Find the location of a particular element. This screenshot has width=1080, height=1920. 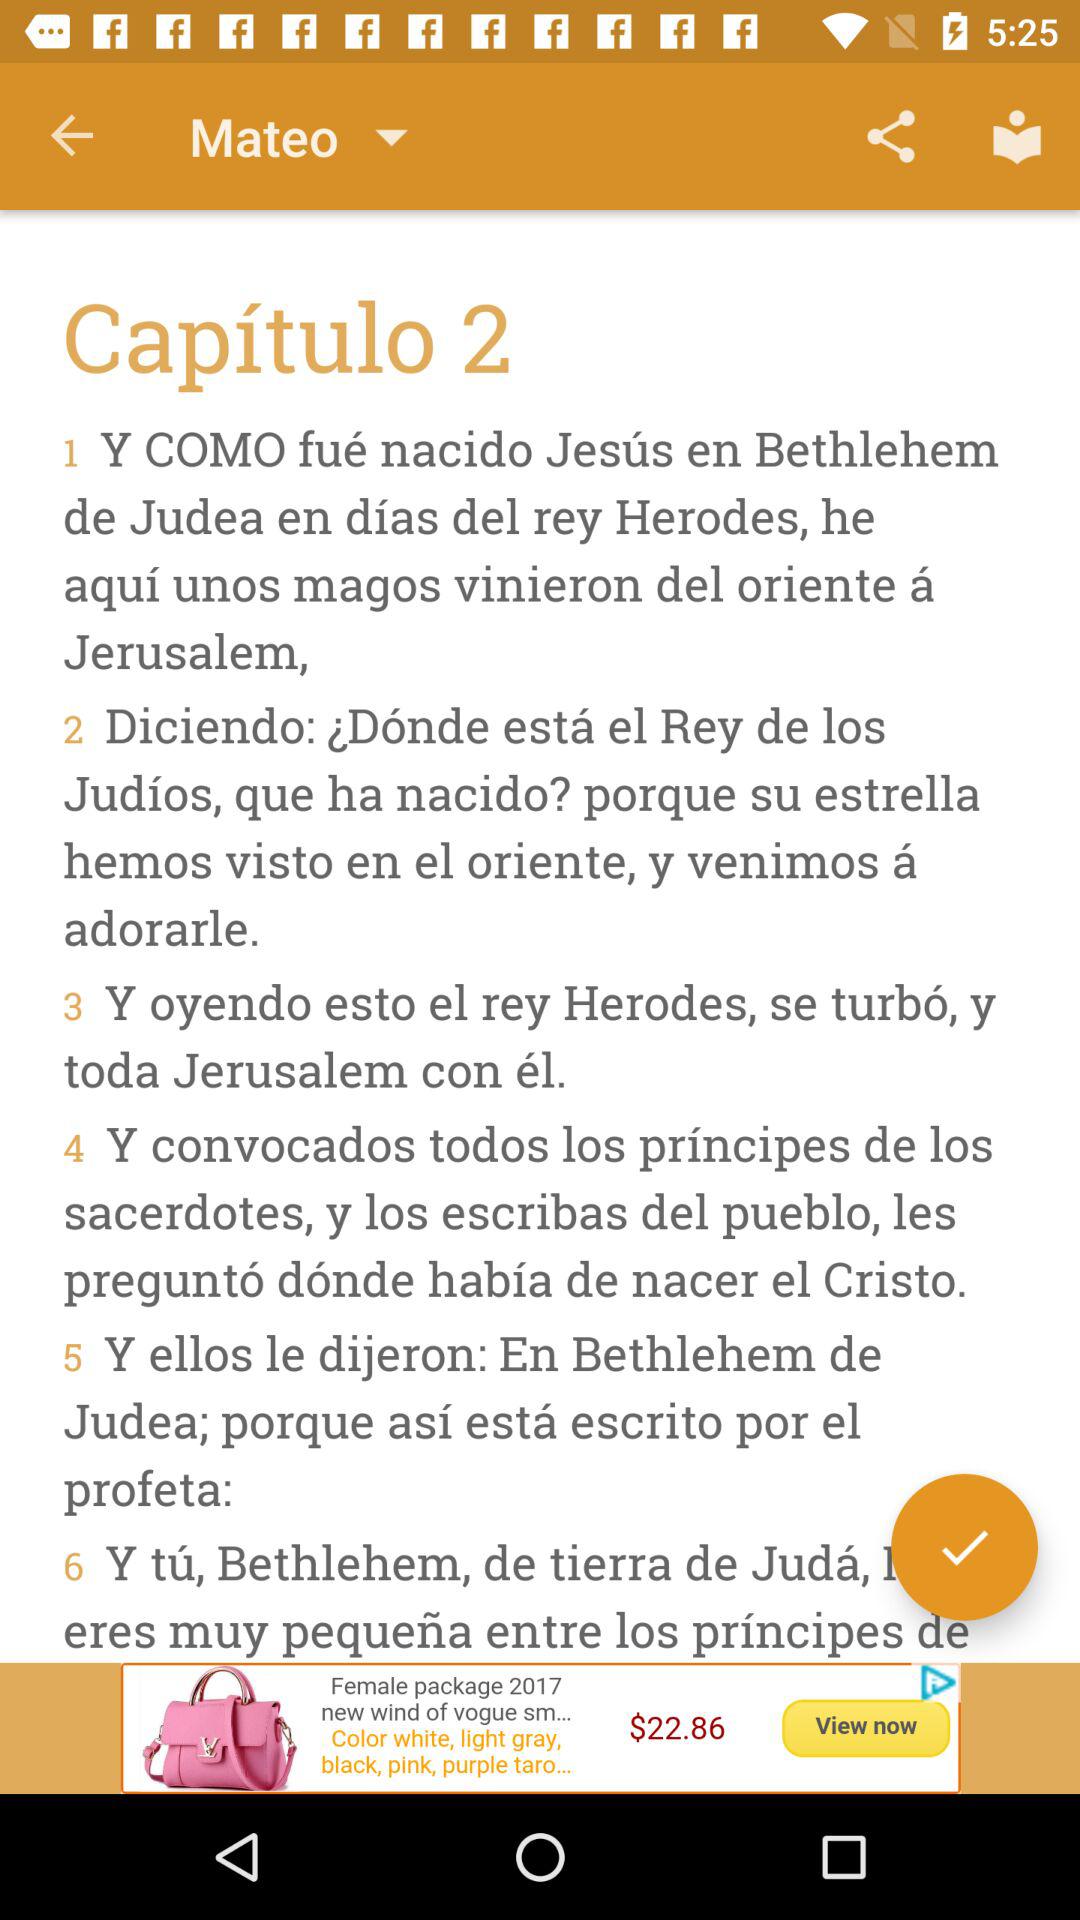

turn on the icon next to the mateo item is located at coordinates (73, 136).